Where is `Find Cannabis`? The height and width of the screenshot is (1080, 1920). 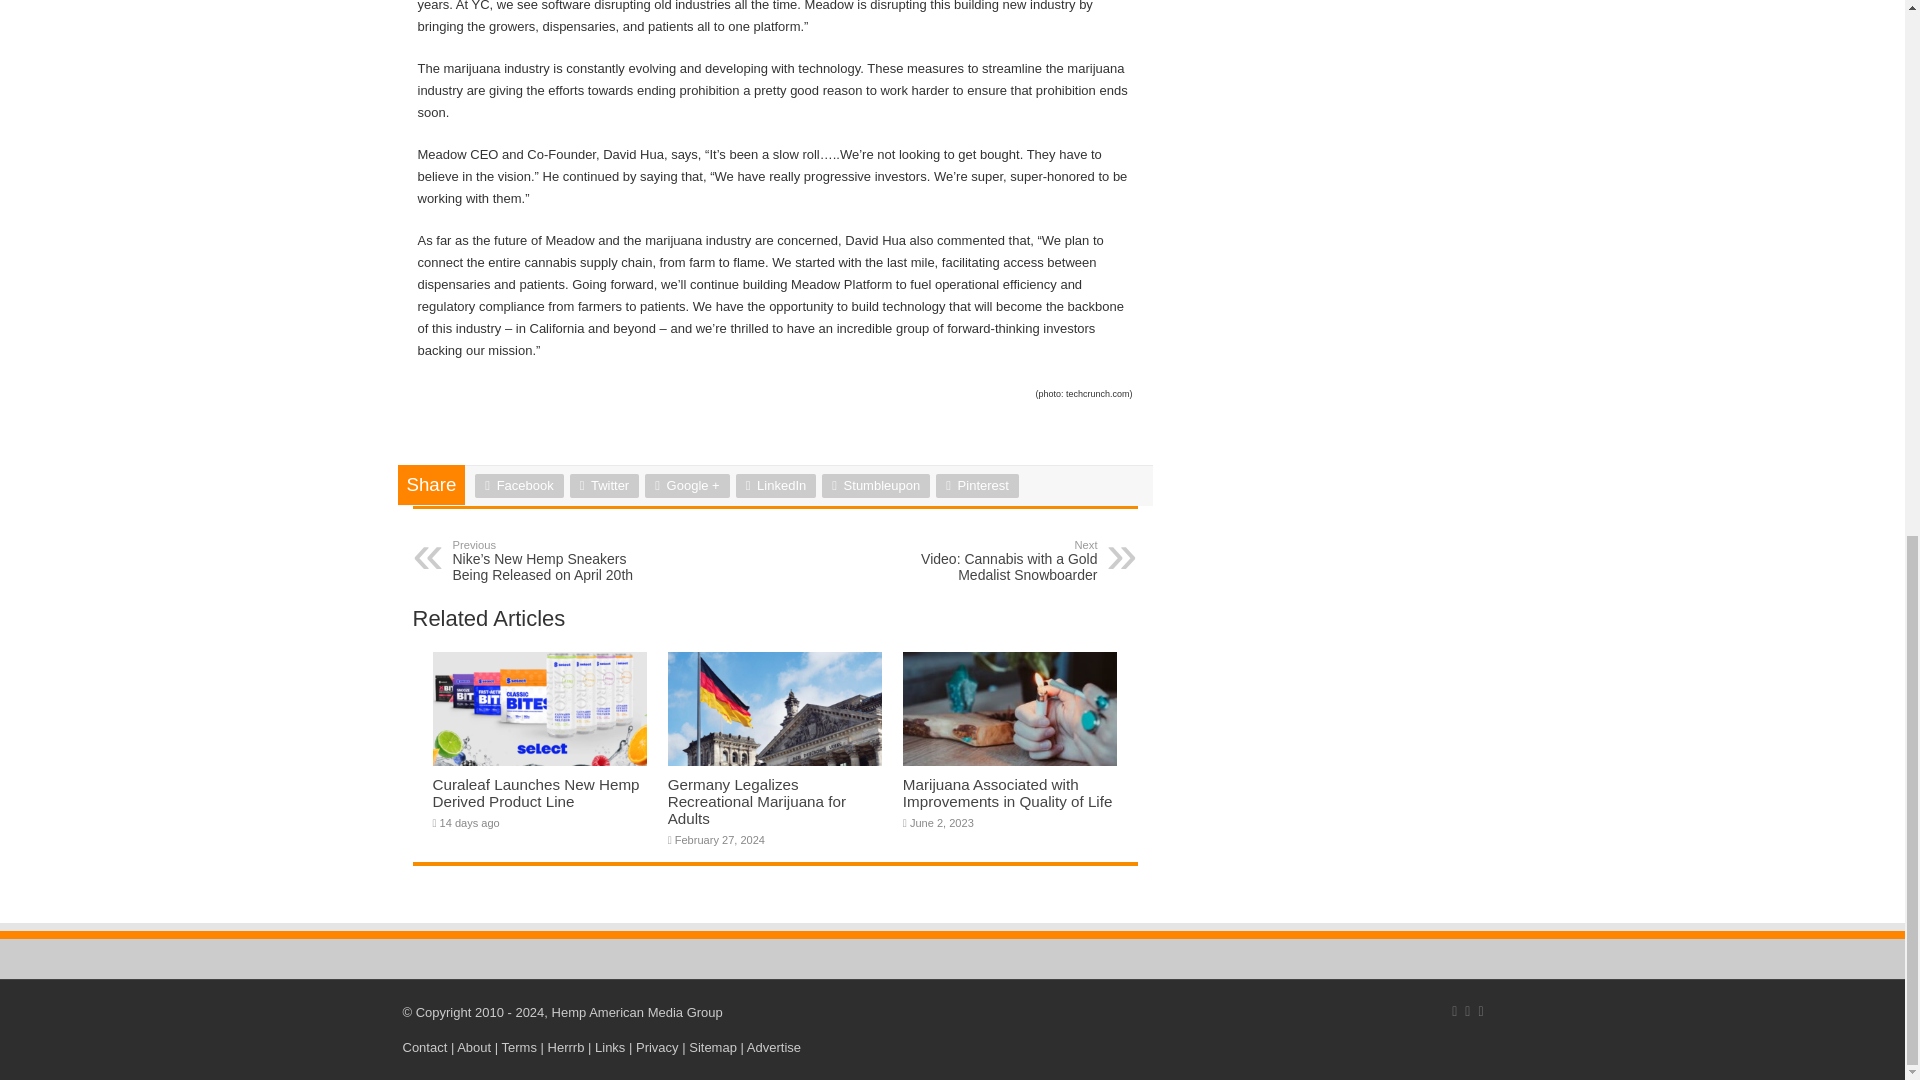 Find Cannabis is located at coordinates (566, 1048).